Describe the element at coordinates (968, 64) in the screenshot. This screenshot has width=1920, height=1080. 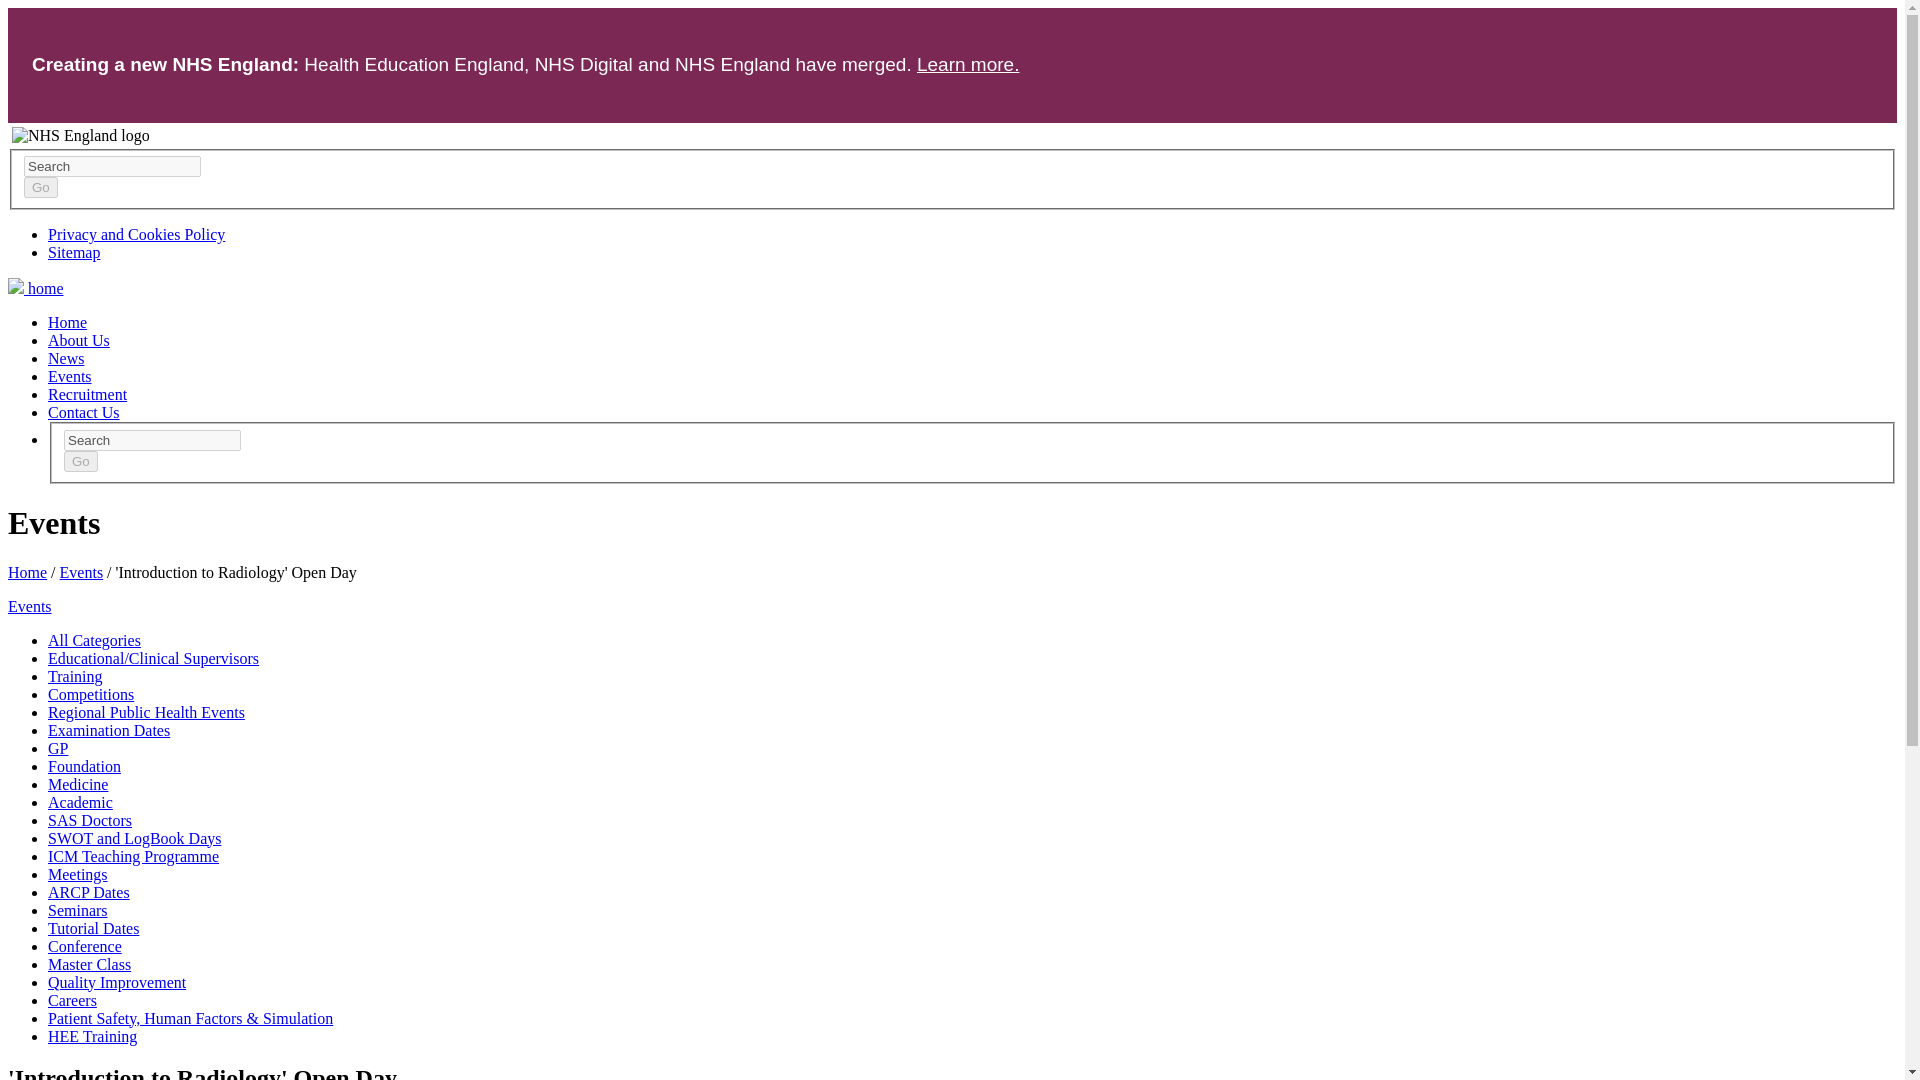
I see `Learn more.` at that location.